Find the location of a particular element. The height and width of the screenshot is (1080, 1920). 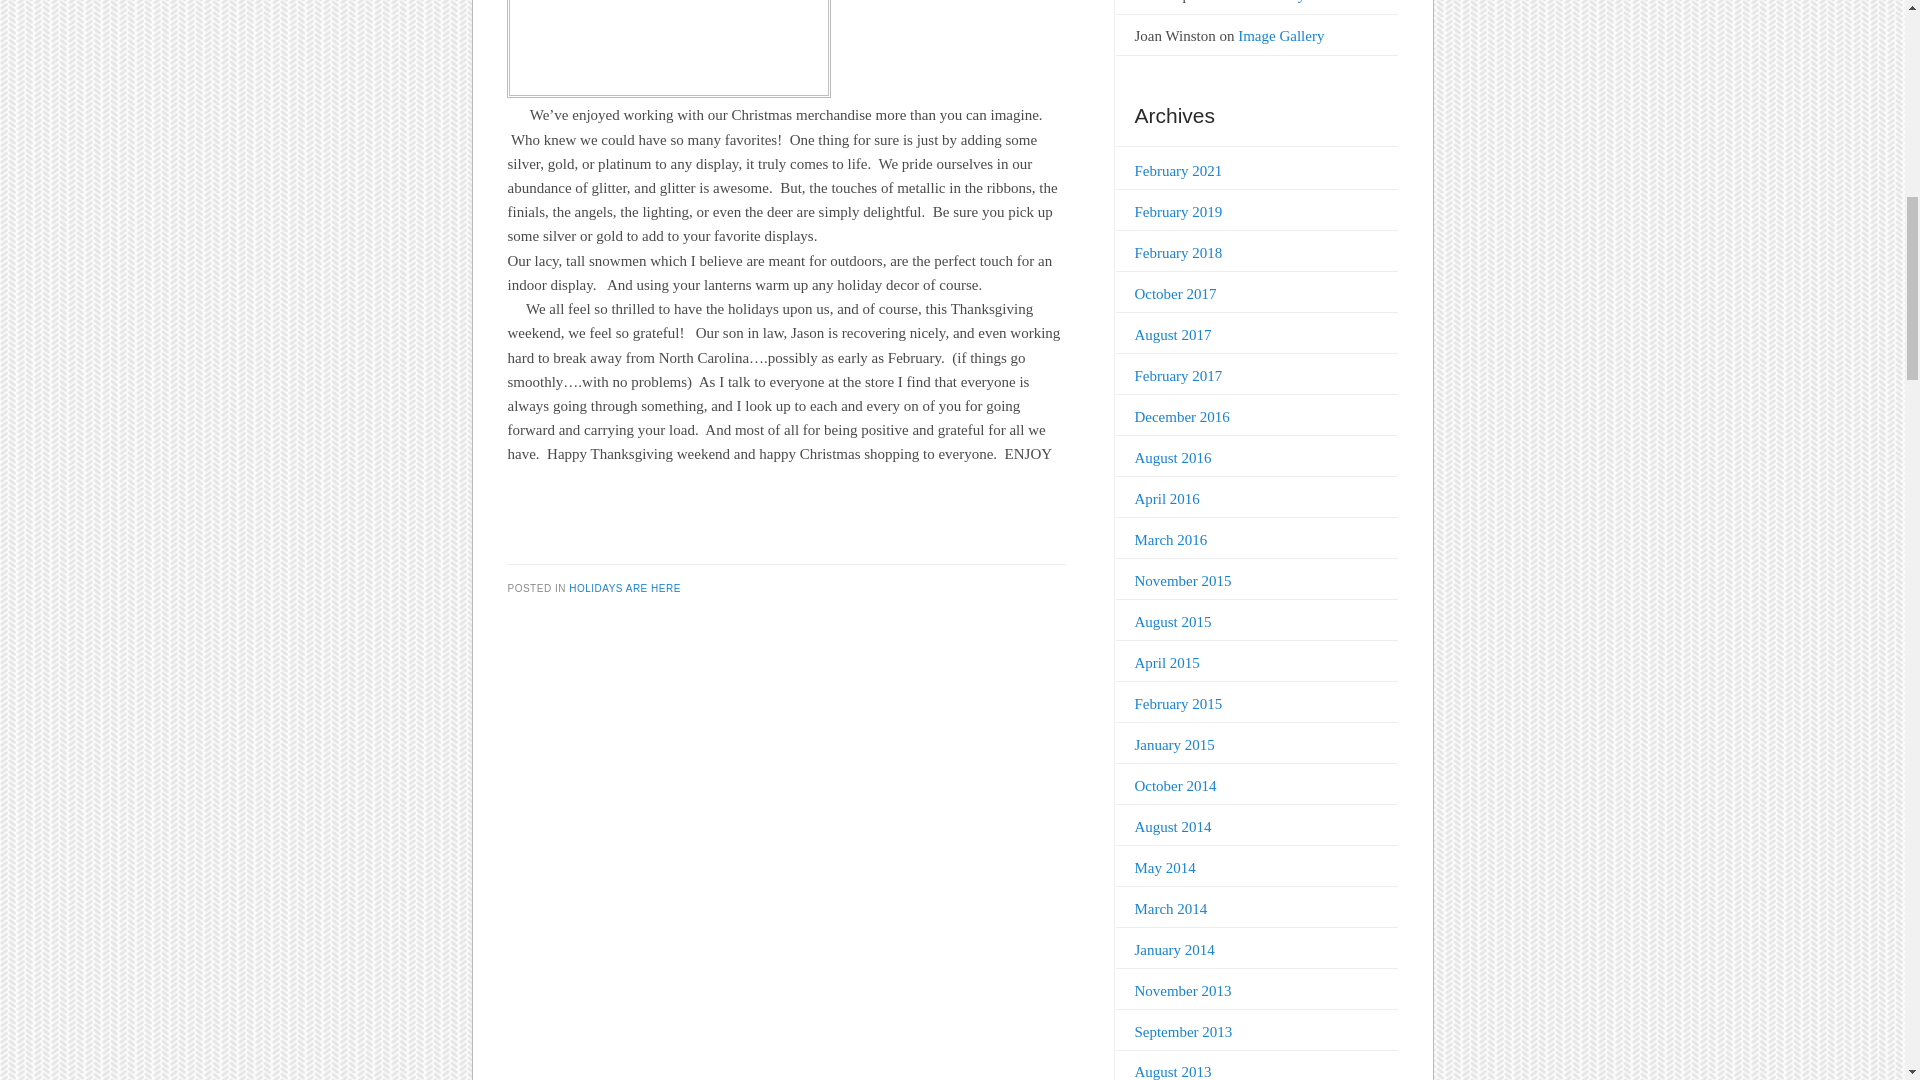

February 2017 is located at coordinates (1178, 376).